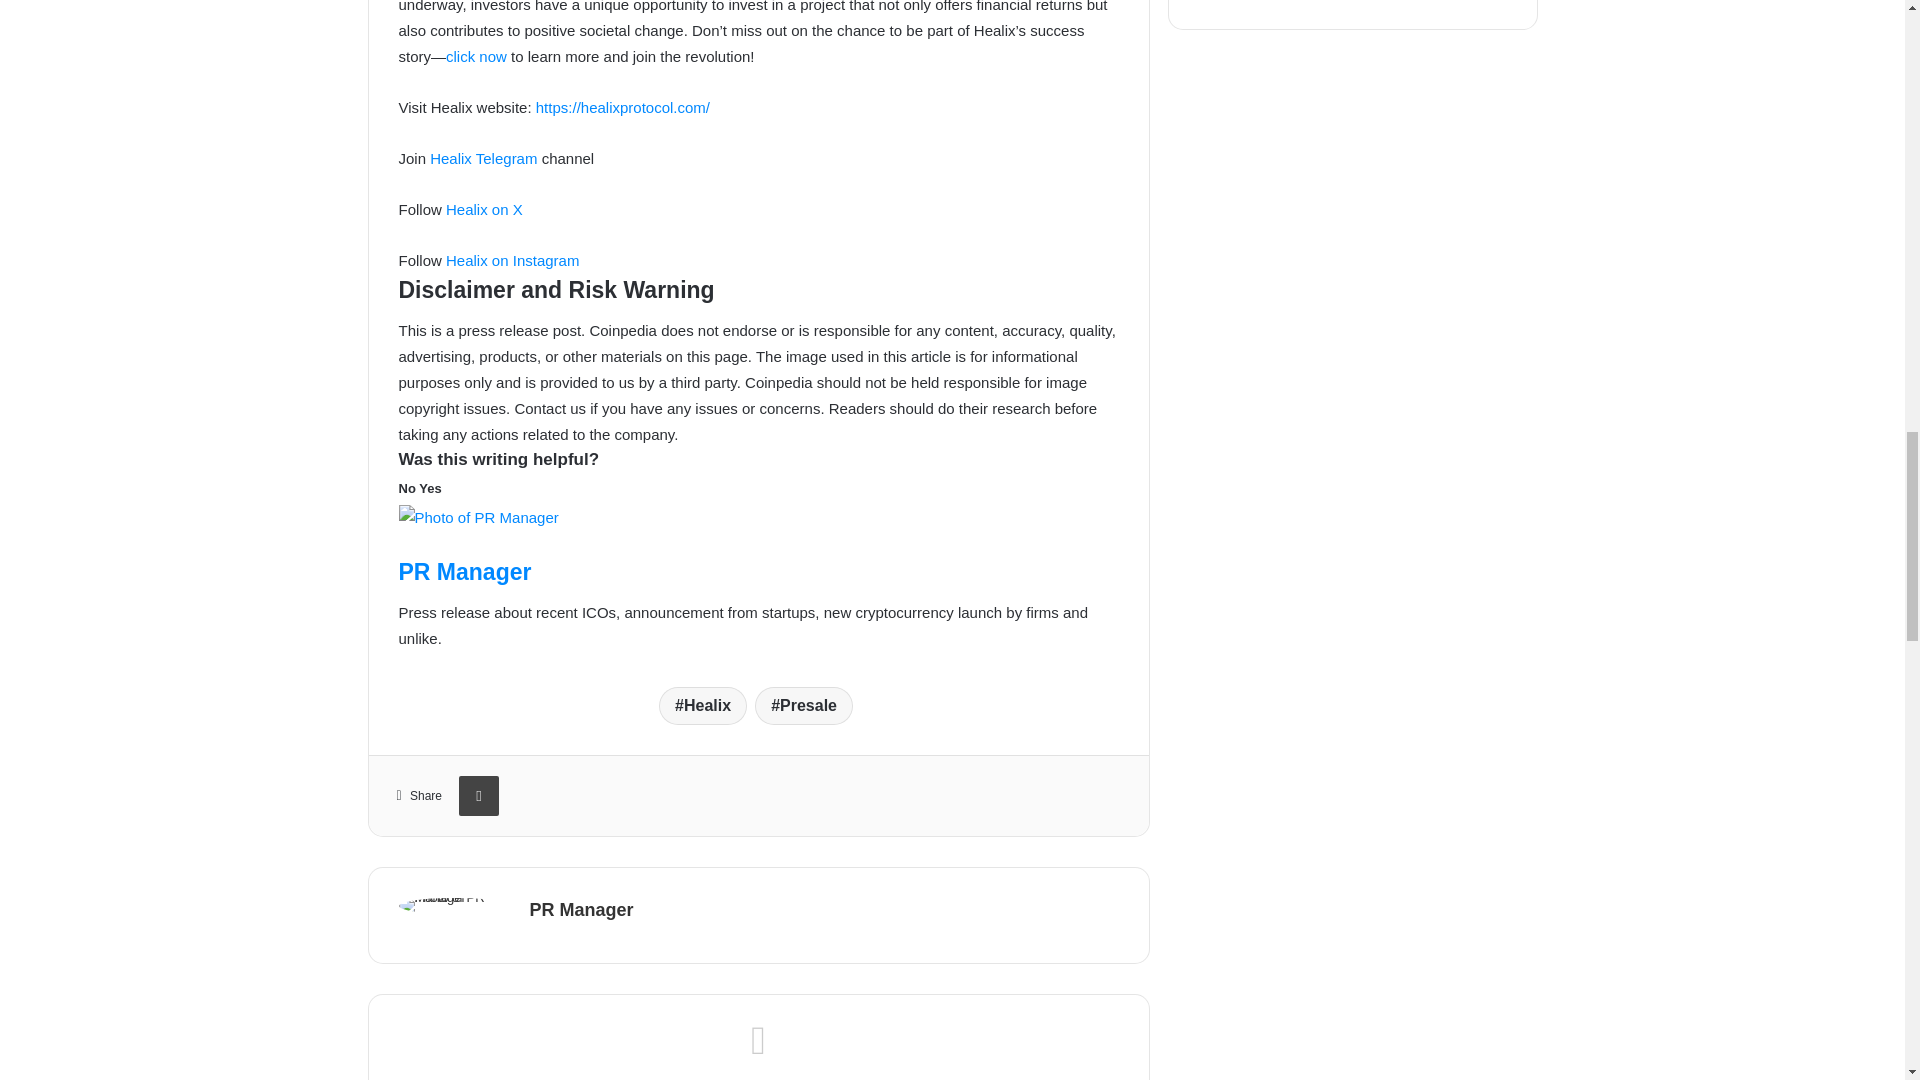 Image resolution: width=1920 pixels, height=1080 pixels. Describe the element at coordinates (464, 572) in the screenshot. I see `PR Manager` at that location.